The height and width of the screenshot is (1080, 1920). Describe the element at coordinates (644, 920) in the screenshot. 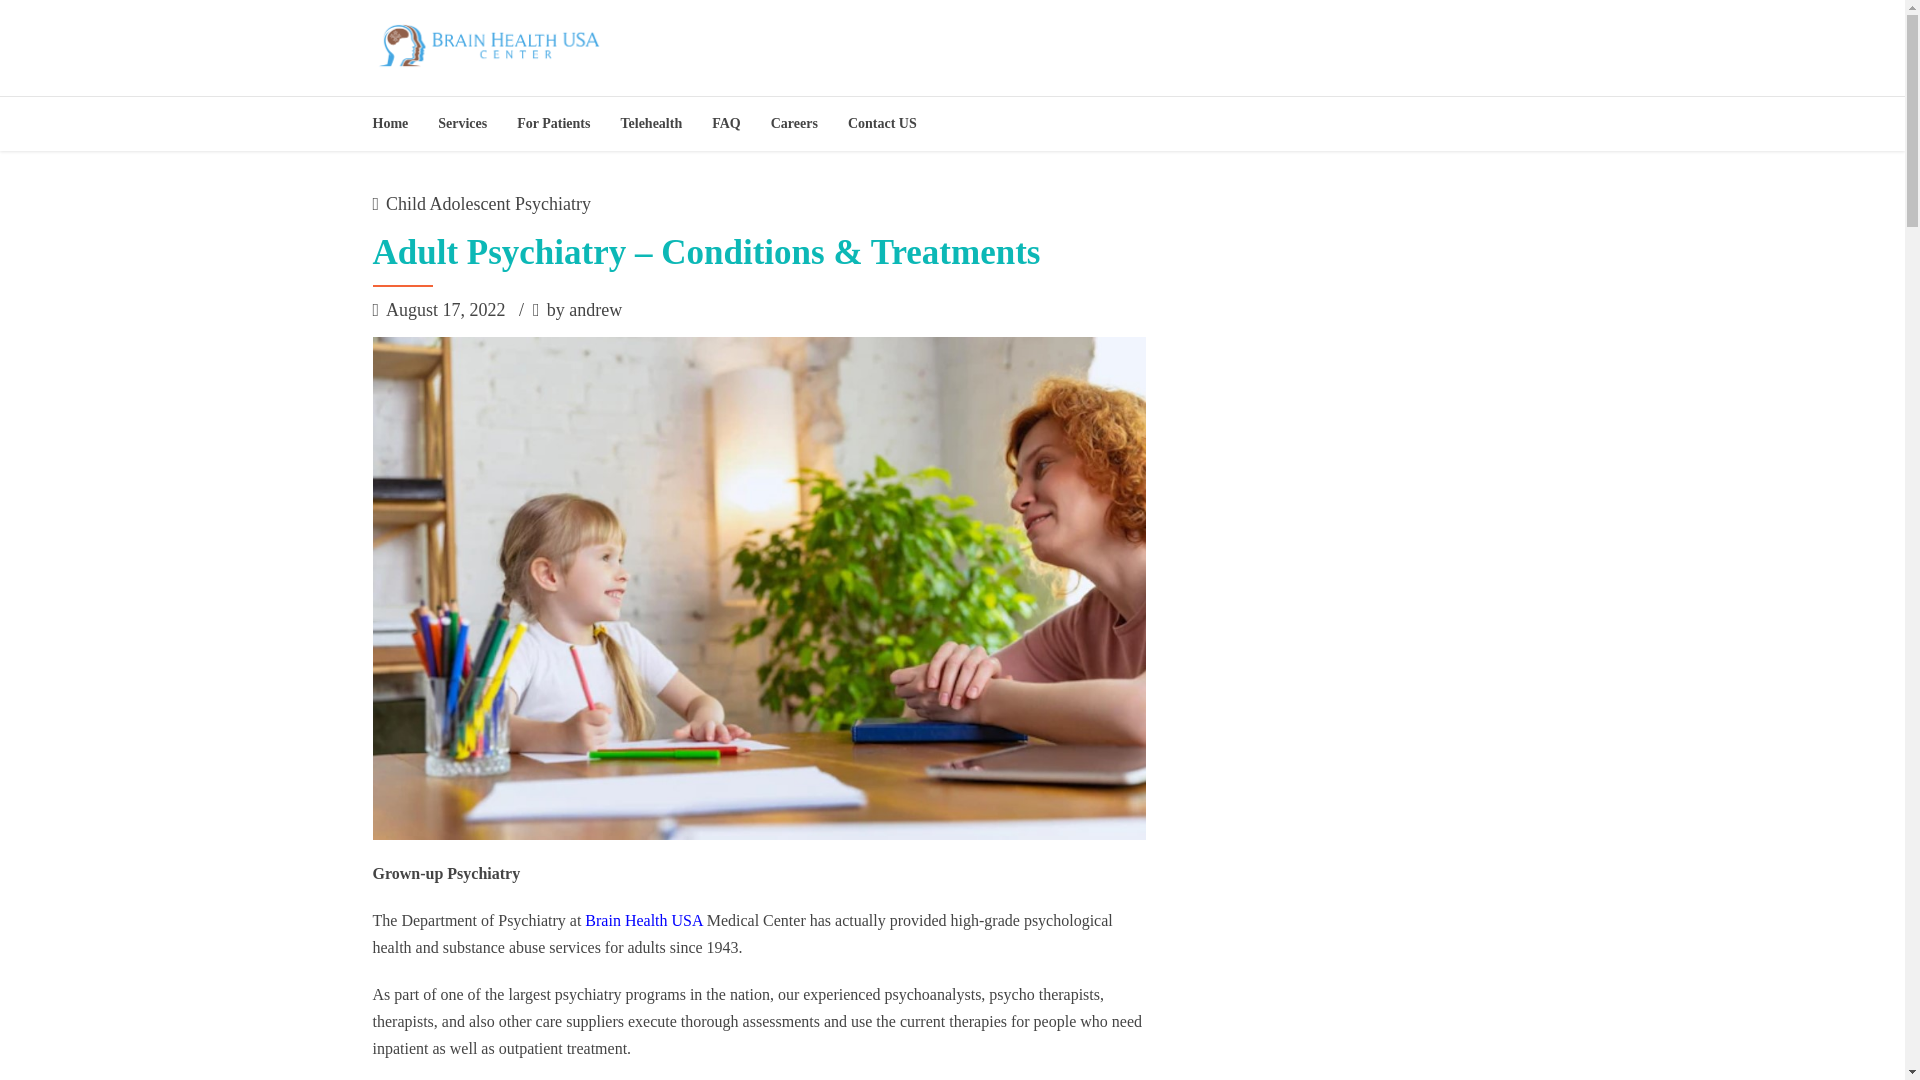

I see `Brain Health USA` at that location.